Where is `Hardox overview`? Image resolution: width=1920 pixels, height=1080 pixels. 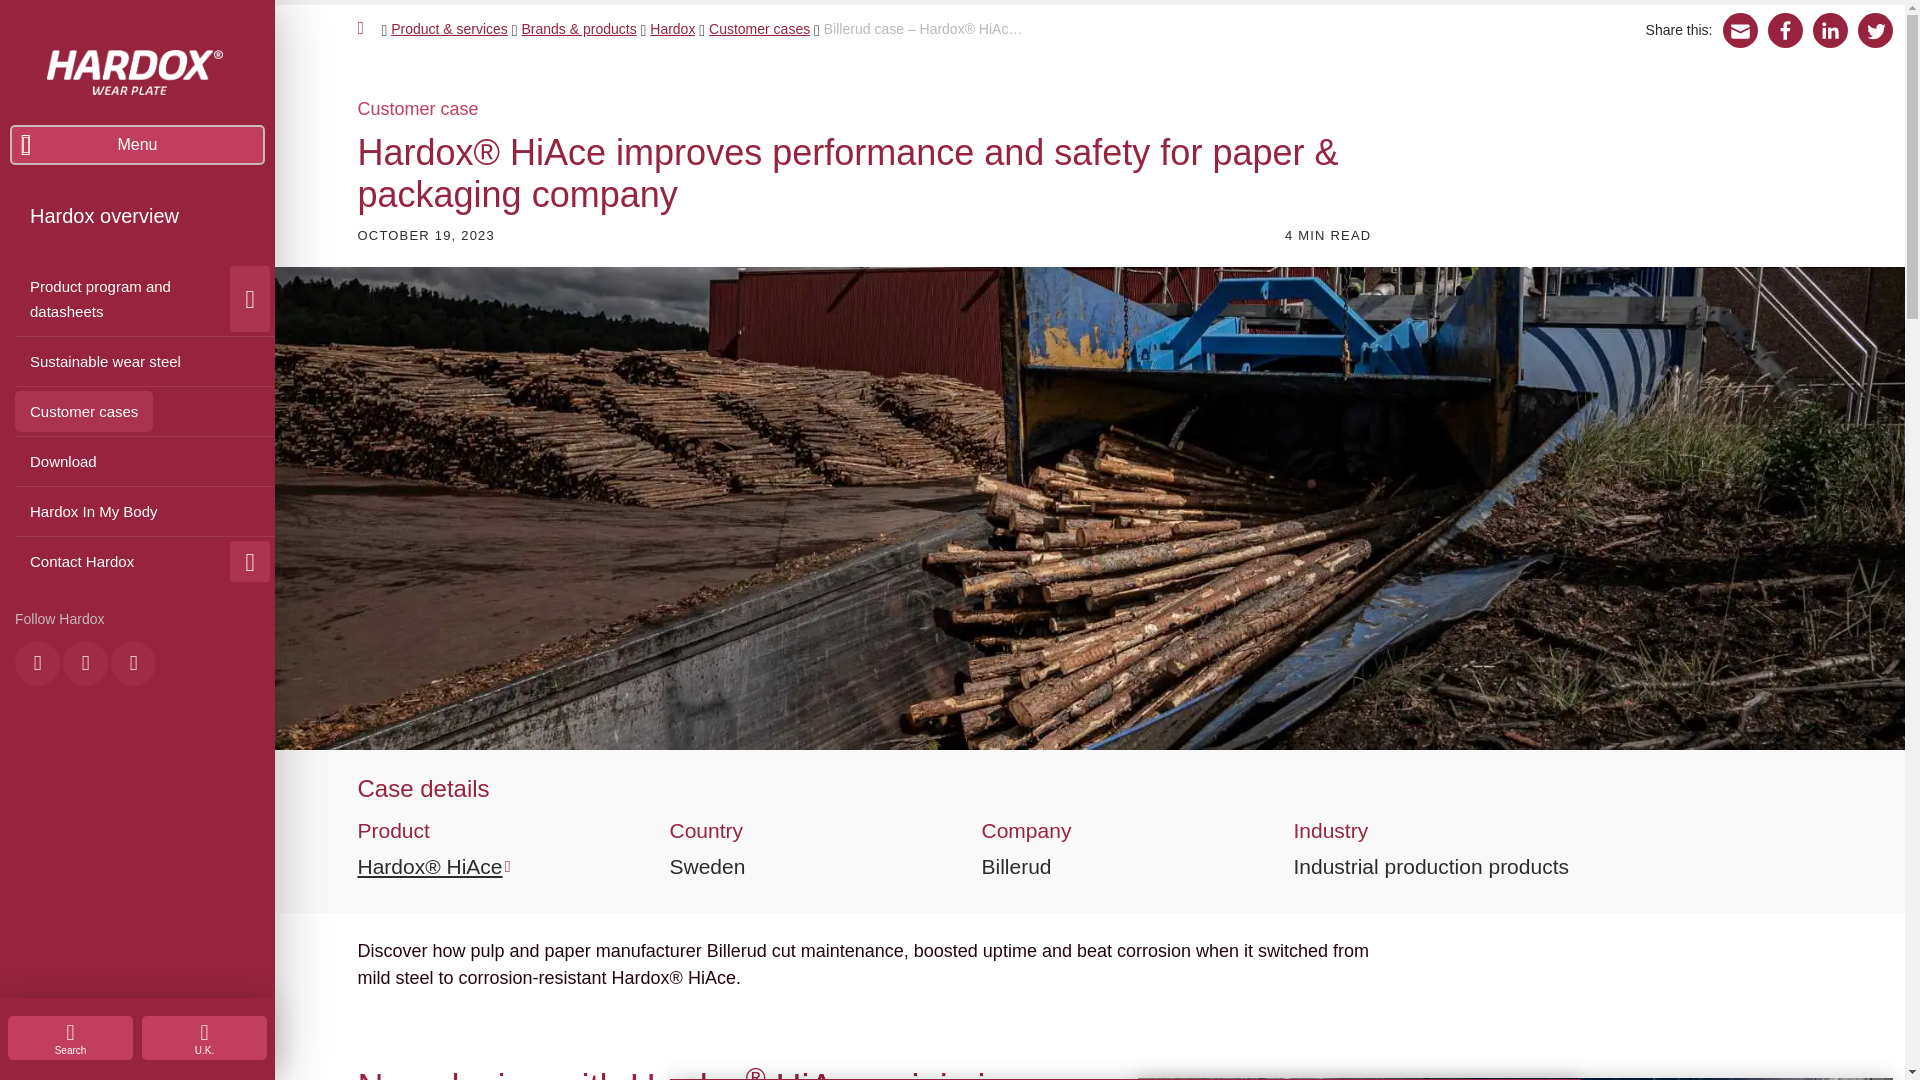 Hardox overview is located at coordinates (104, 216).